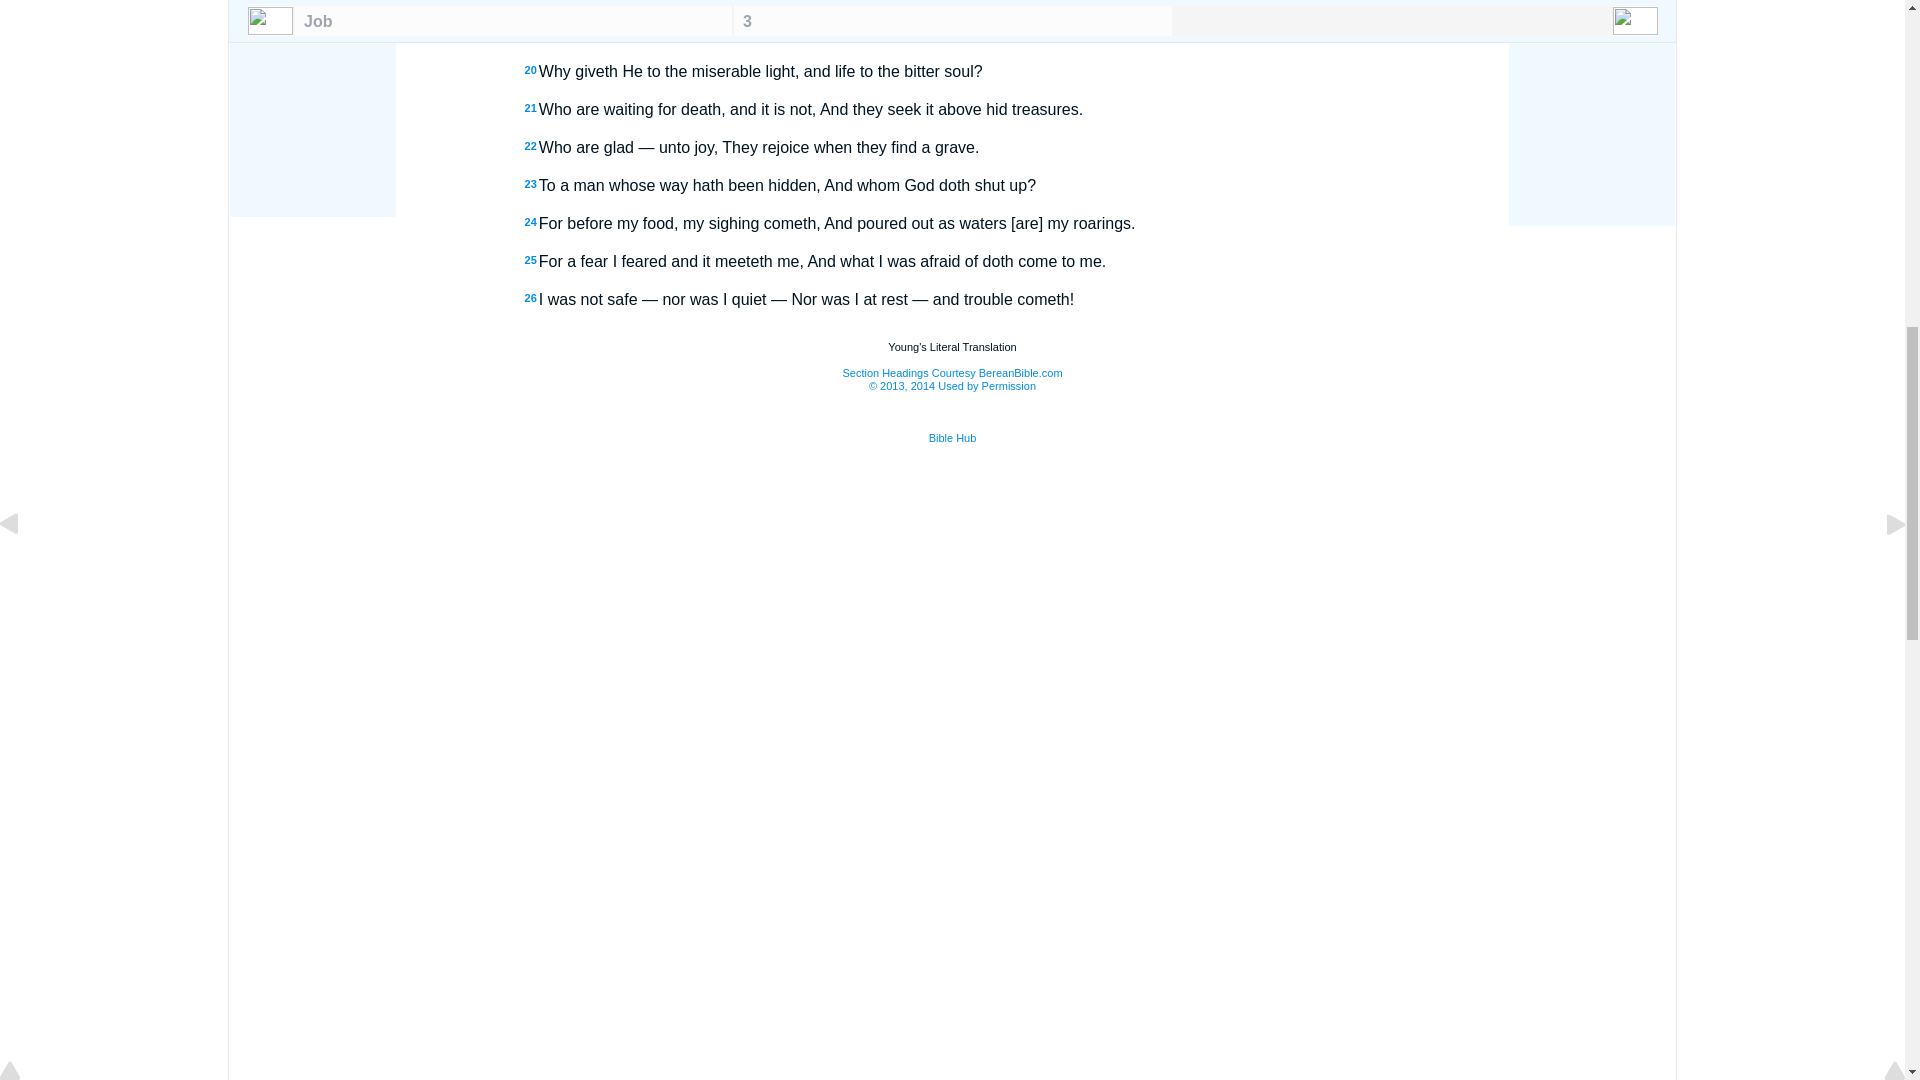 The width and height of the screenshot is (1920, 1080). What do you see at coordinates (530, 184) in the screenshot?
I see `23` at bounding box center [530, 184].